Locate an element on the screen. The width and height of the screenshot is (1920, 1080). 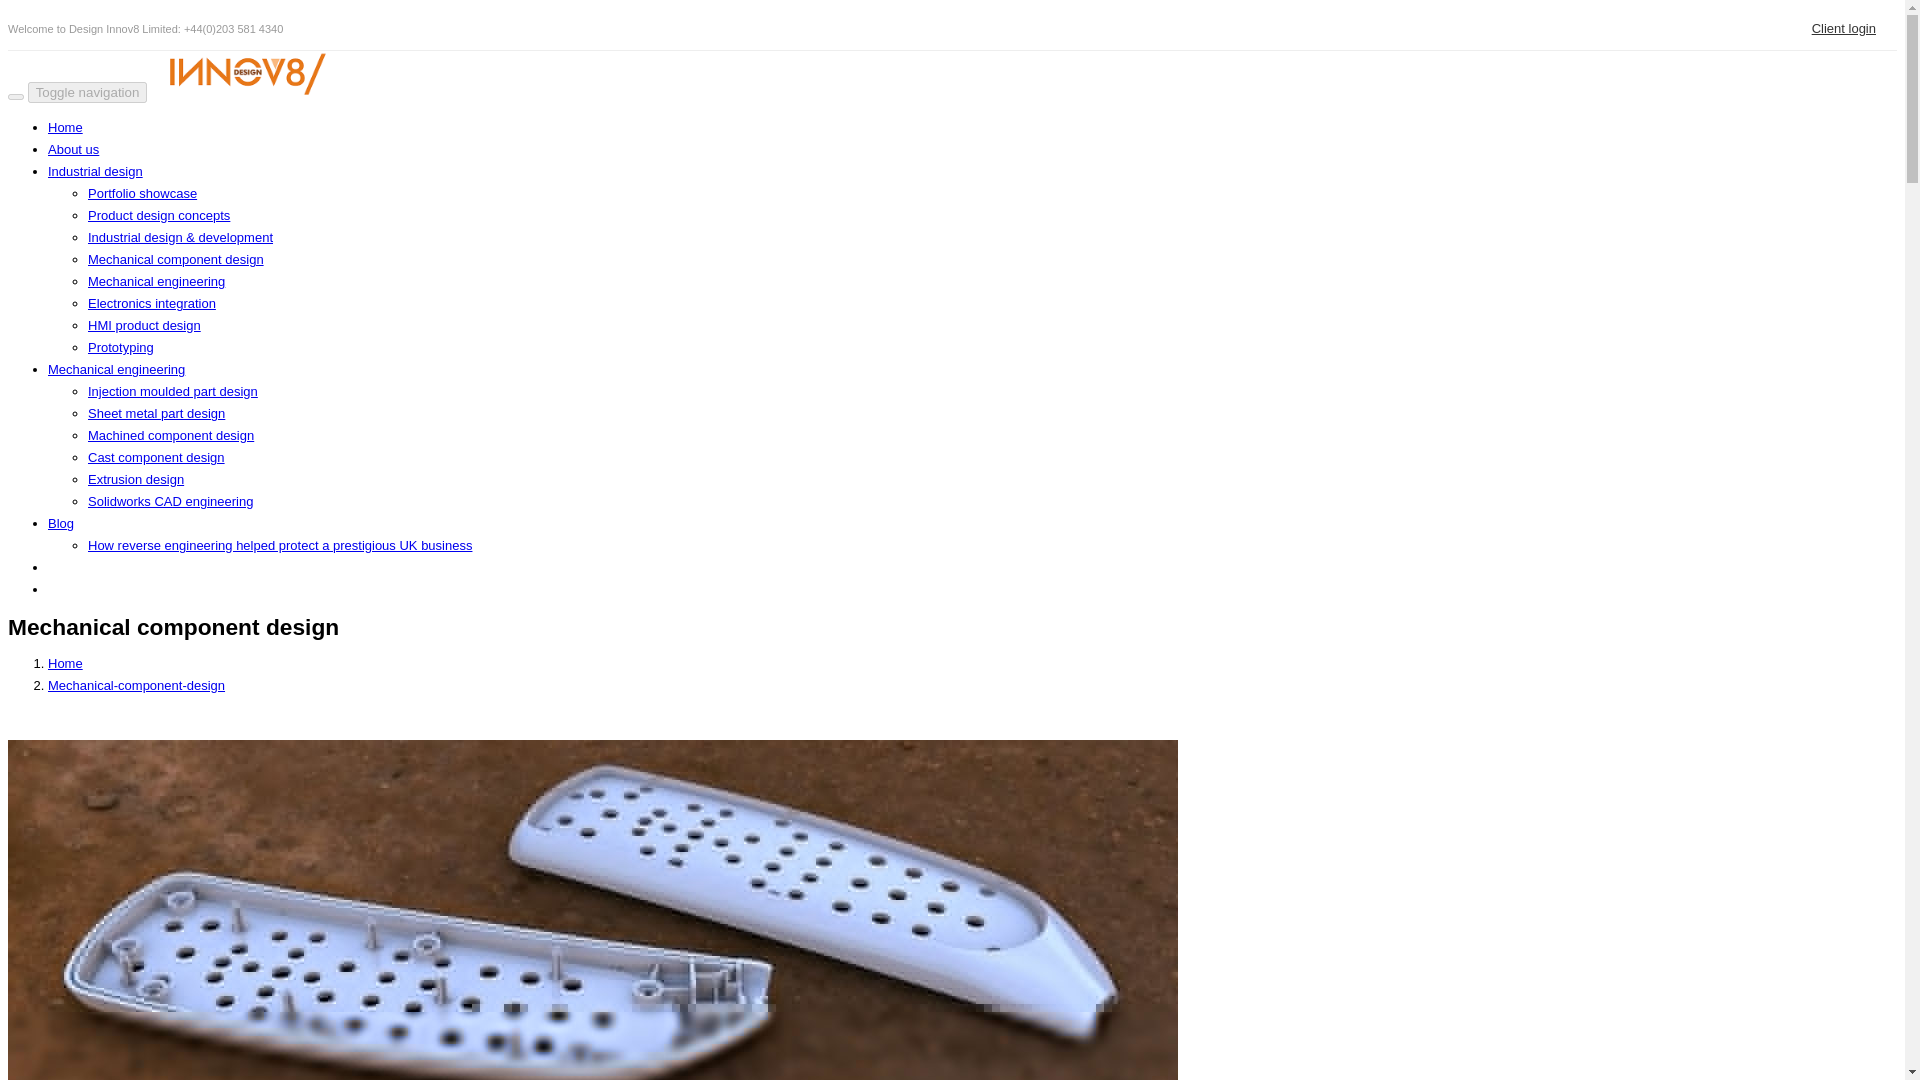
Mechanical component design is located at coordinates (176, 258).